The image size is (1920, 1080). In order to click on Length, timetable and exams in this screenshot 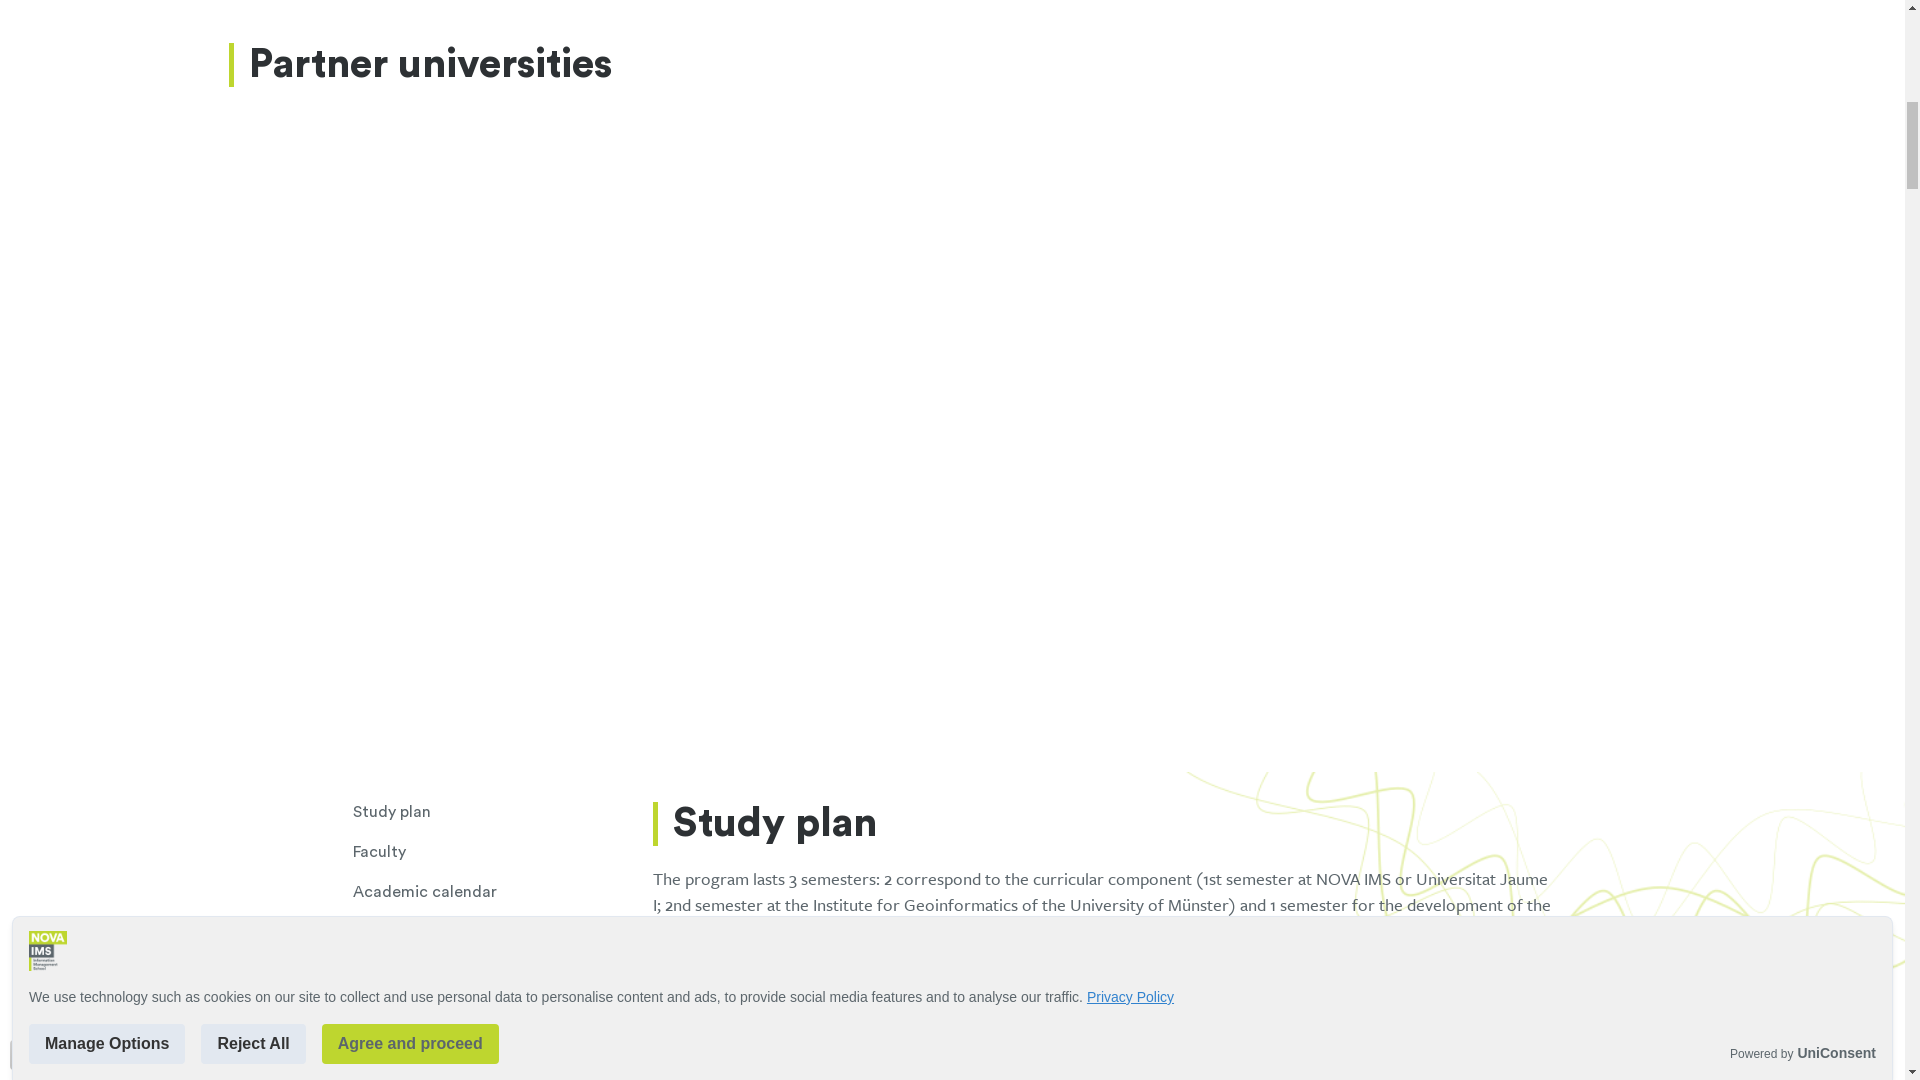, I will do `click(502, 932)`.